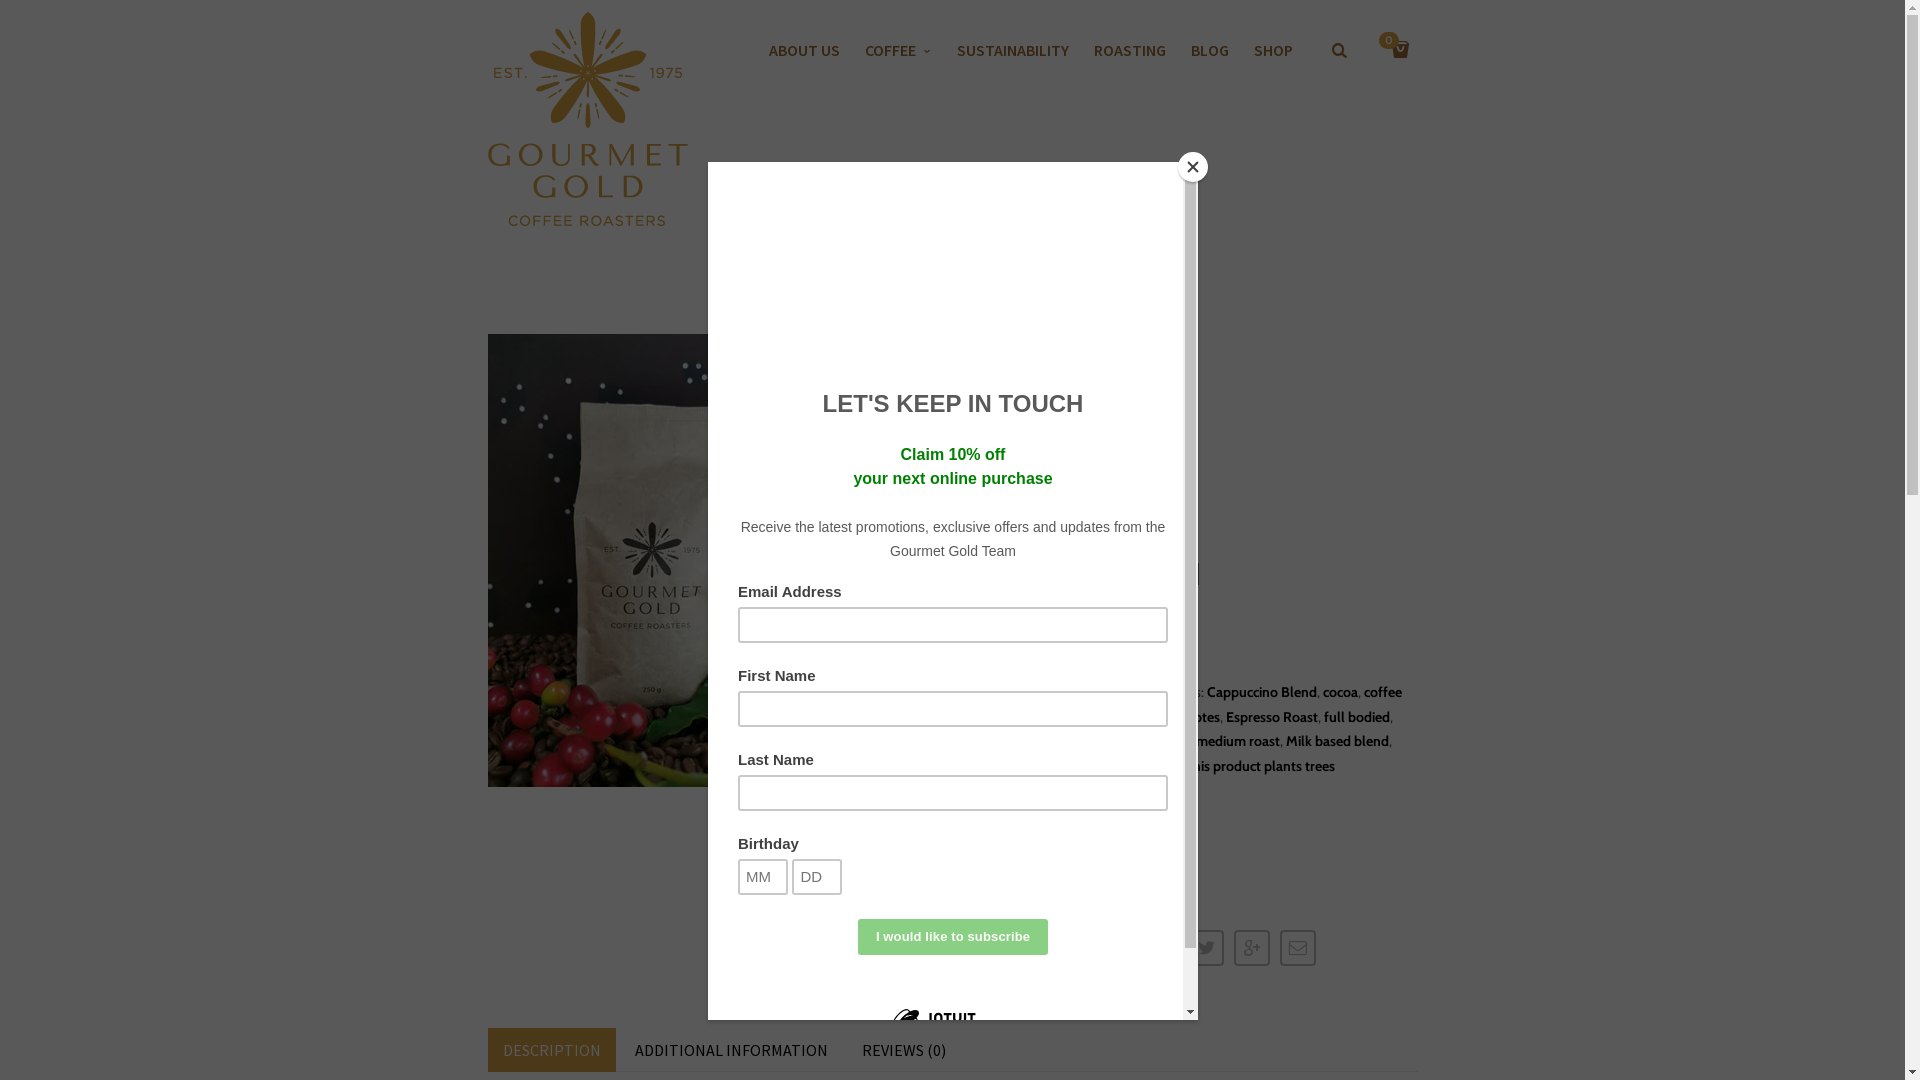  I want to click on compostable, so click(1048, 717).